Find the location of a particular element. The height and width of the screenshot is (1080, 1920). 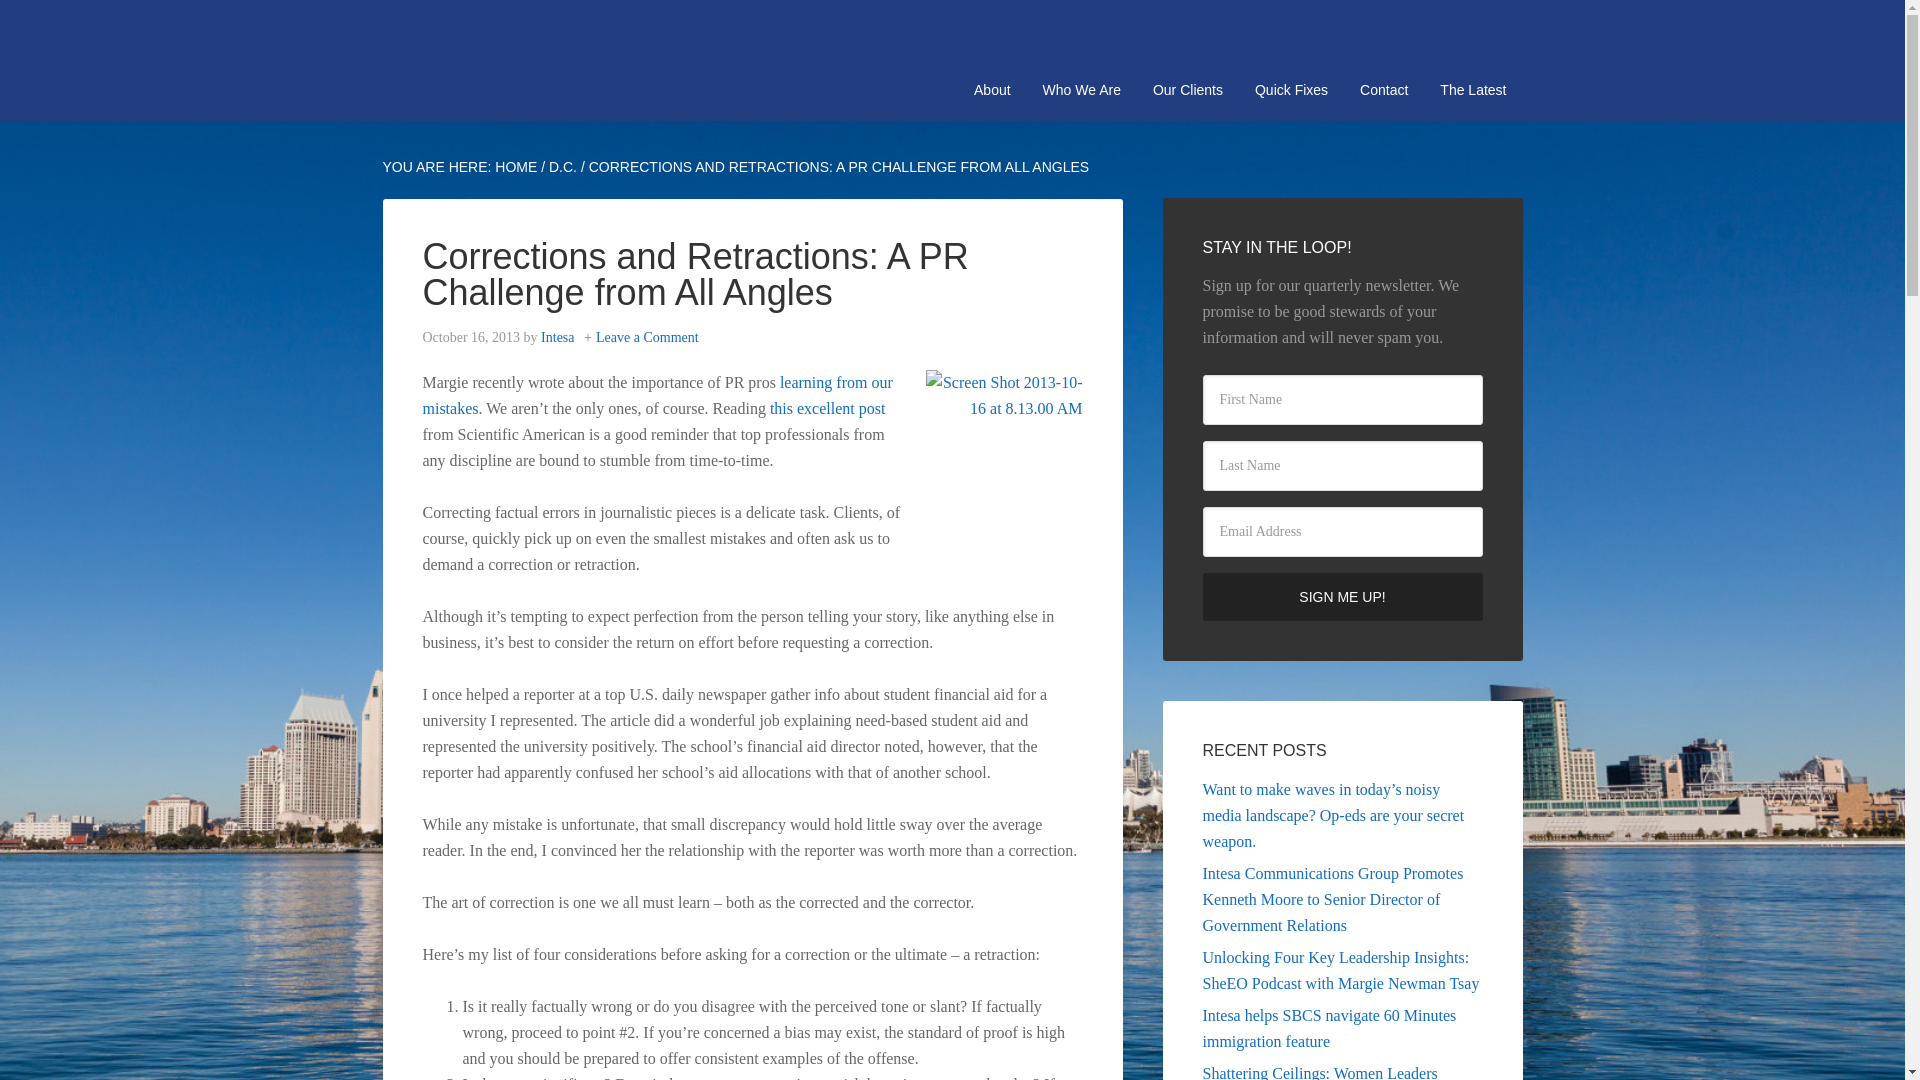

Leave a Comment is located at coordinates (646, 337).